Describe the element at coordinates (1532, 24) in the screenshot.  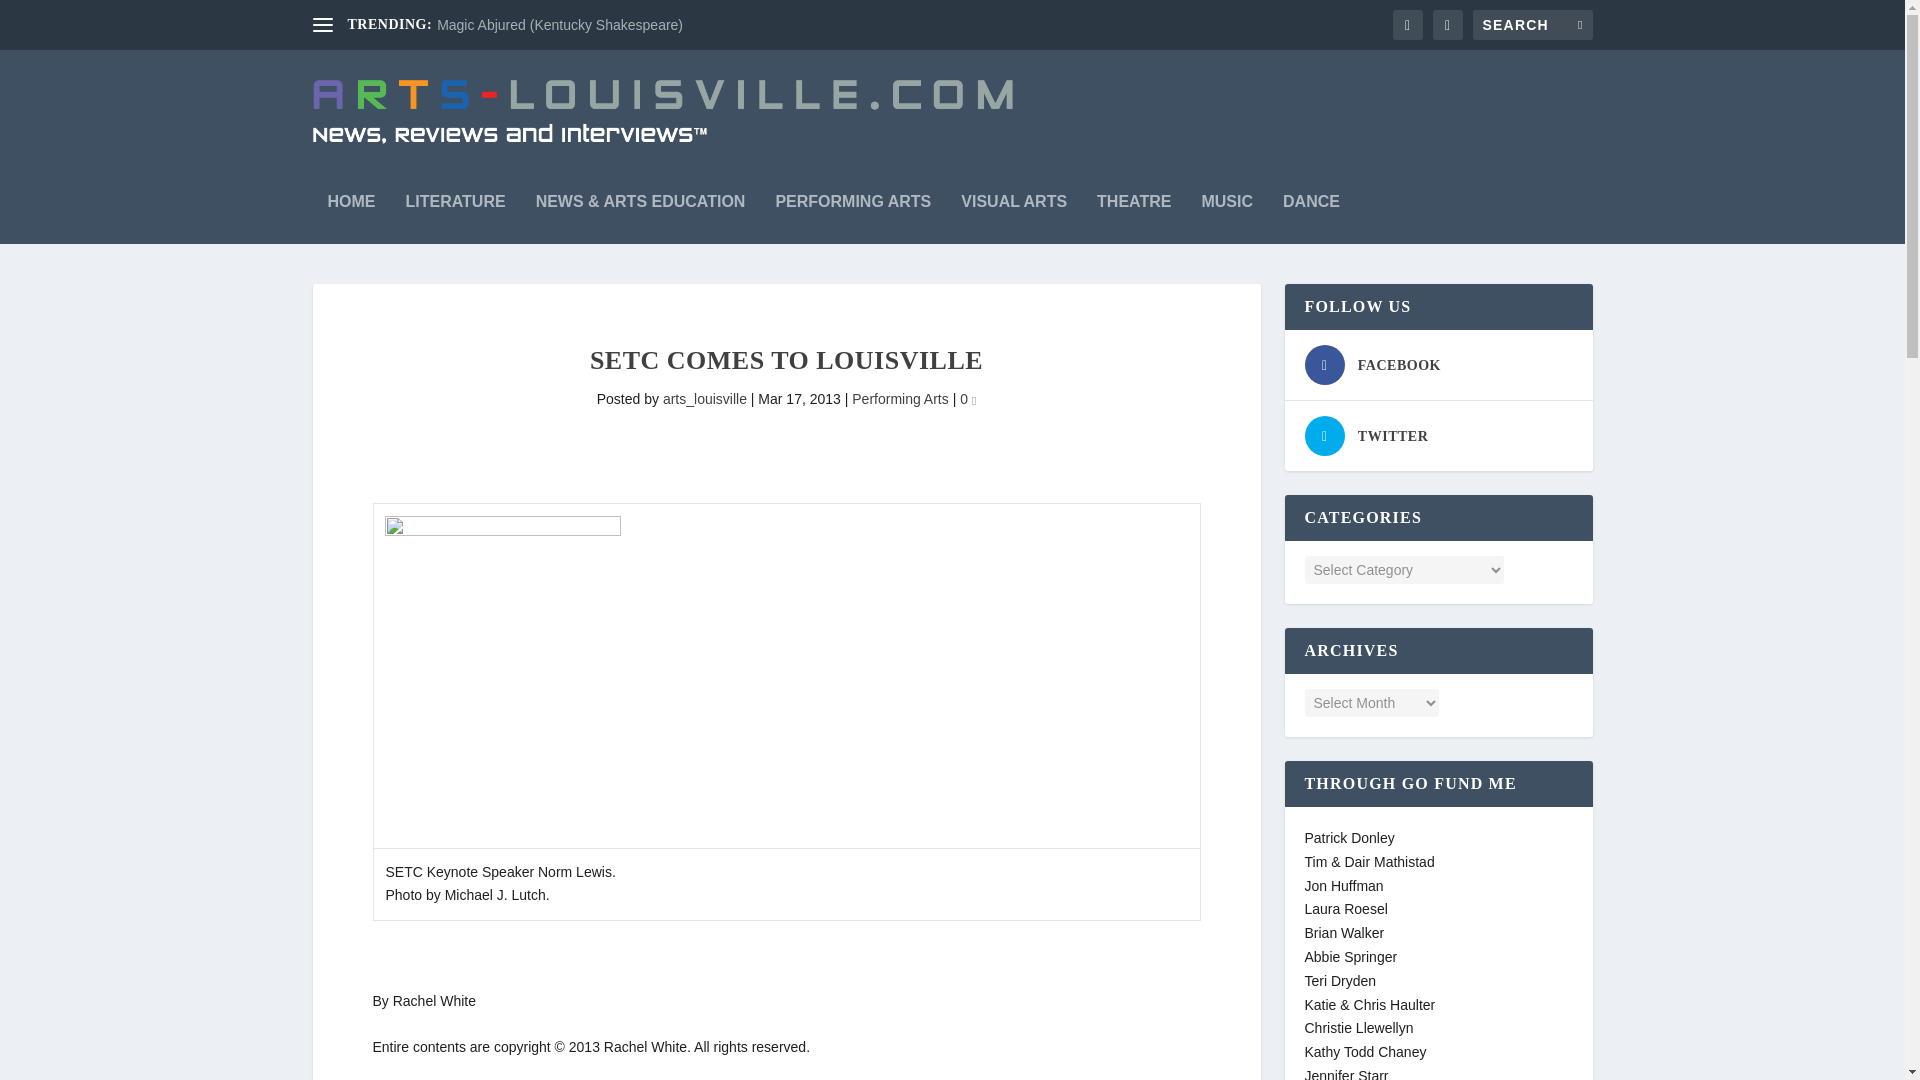
I see `Search for:` at that location.